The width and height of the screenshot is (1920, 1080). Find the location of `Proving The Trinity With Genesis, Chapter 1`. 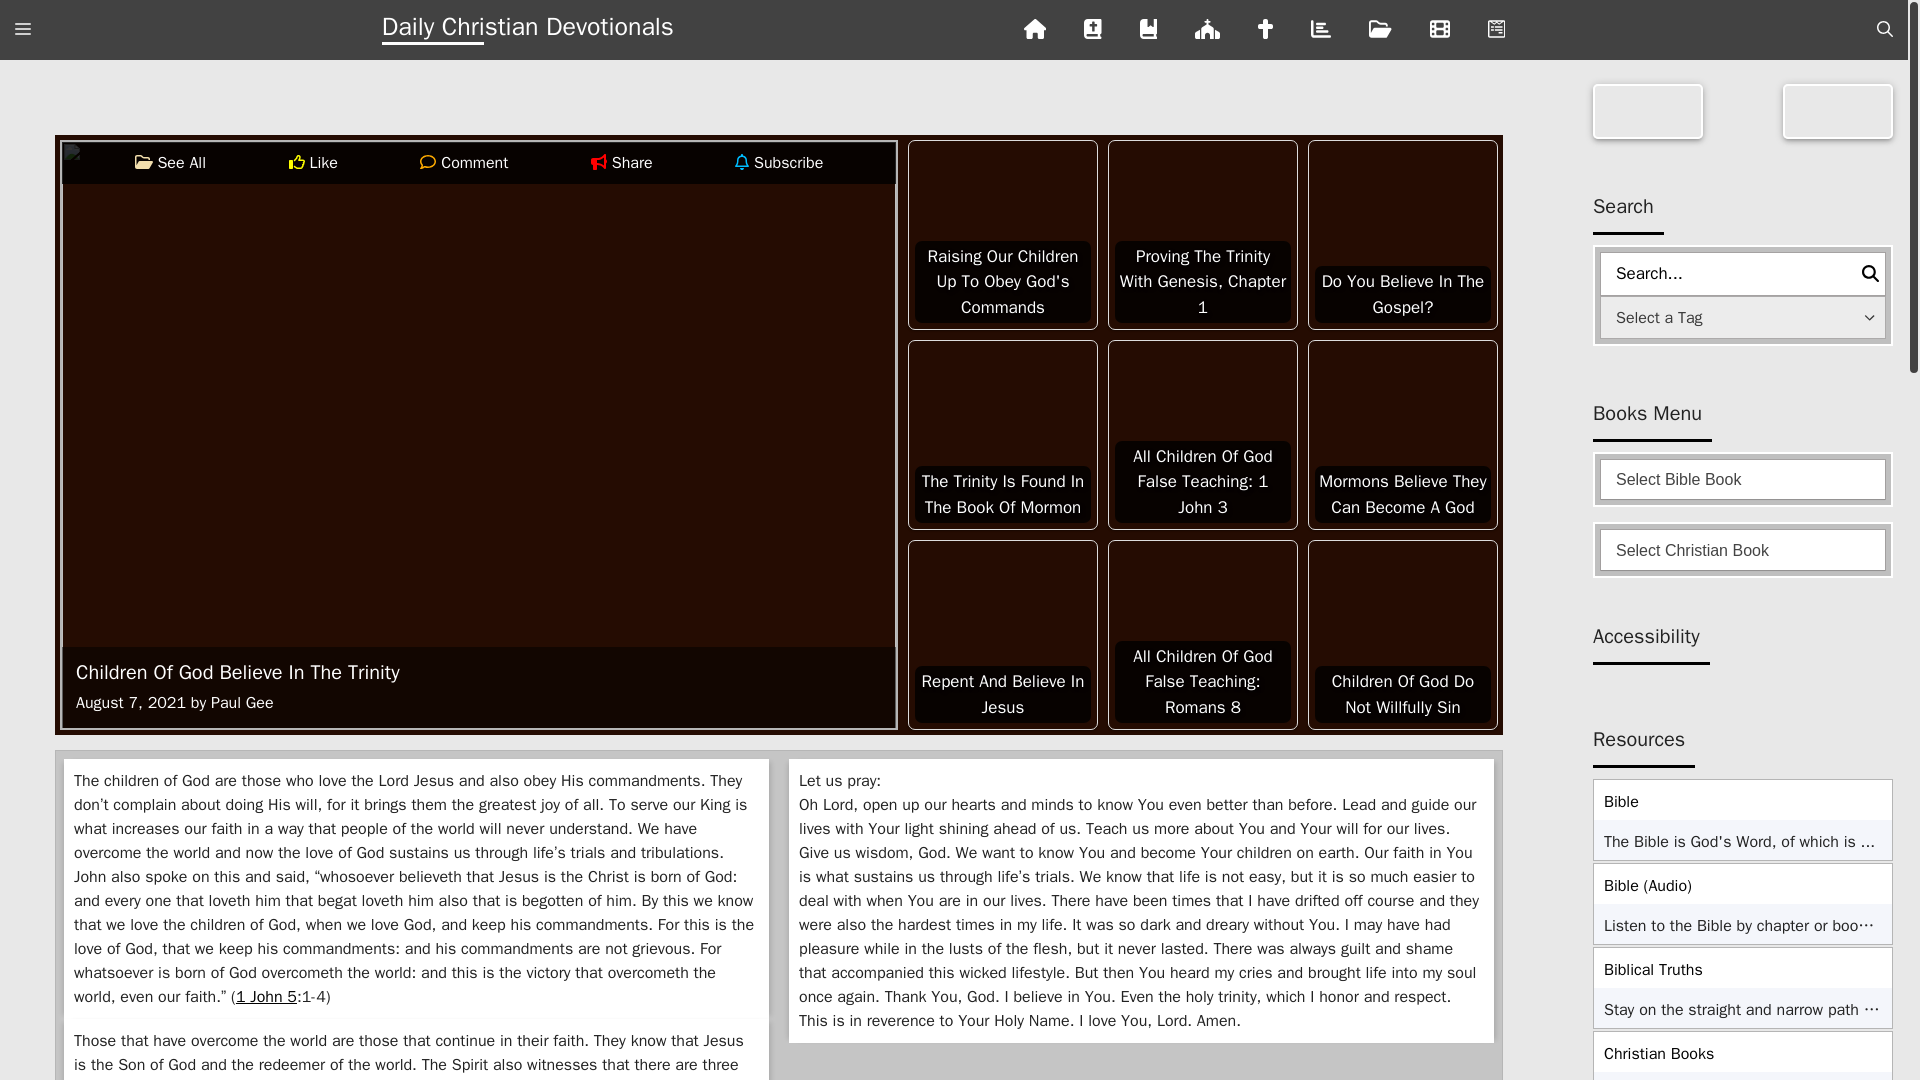

Proving The Trinity With Genesis, Chapter 1 is located at coordinates (1202, 234).